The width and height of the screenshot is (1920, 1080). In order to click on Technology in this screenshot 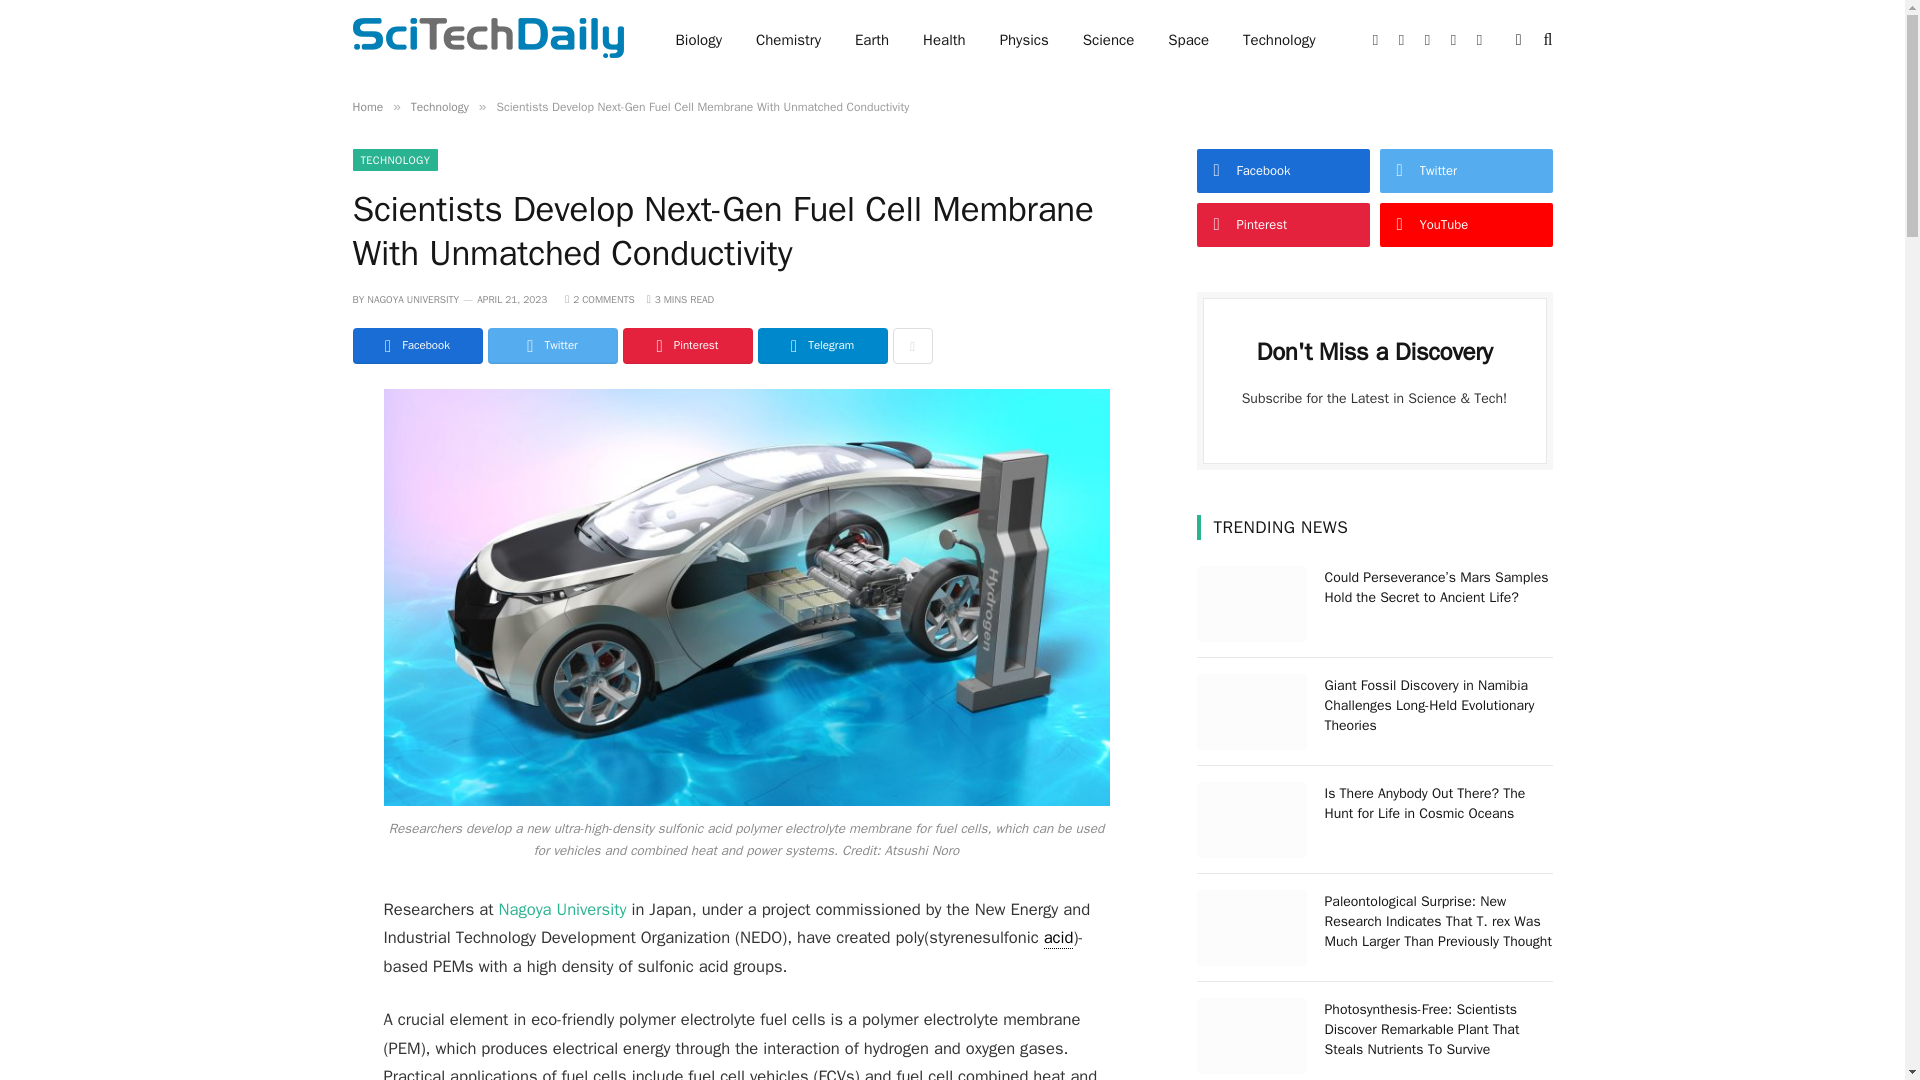, I will do `click(1279, 40)`.